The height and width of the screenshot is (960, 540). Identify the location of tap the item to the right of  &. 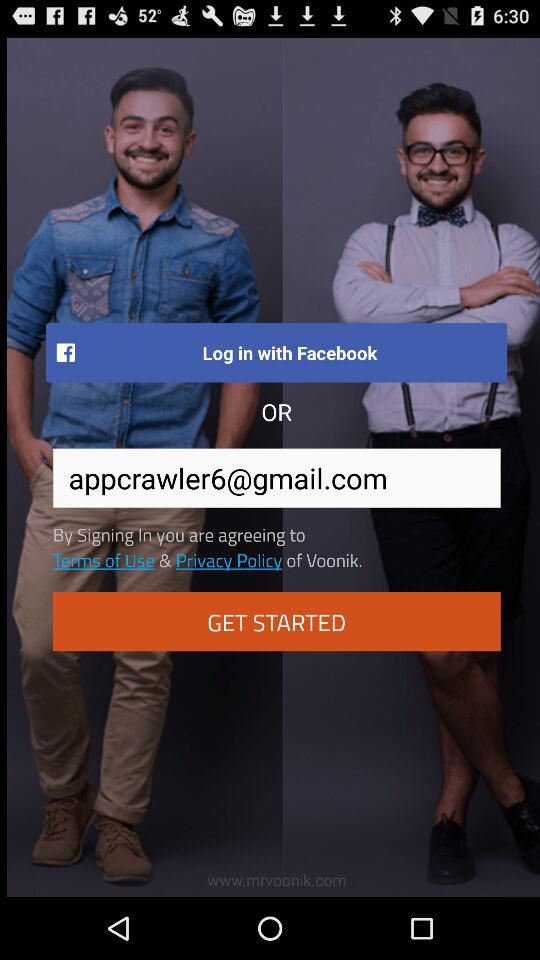
(228, 559).